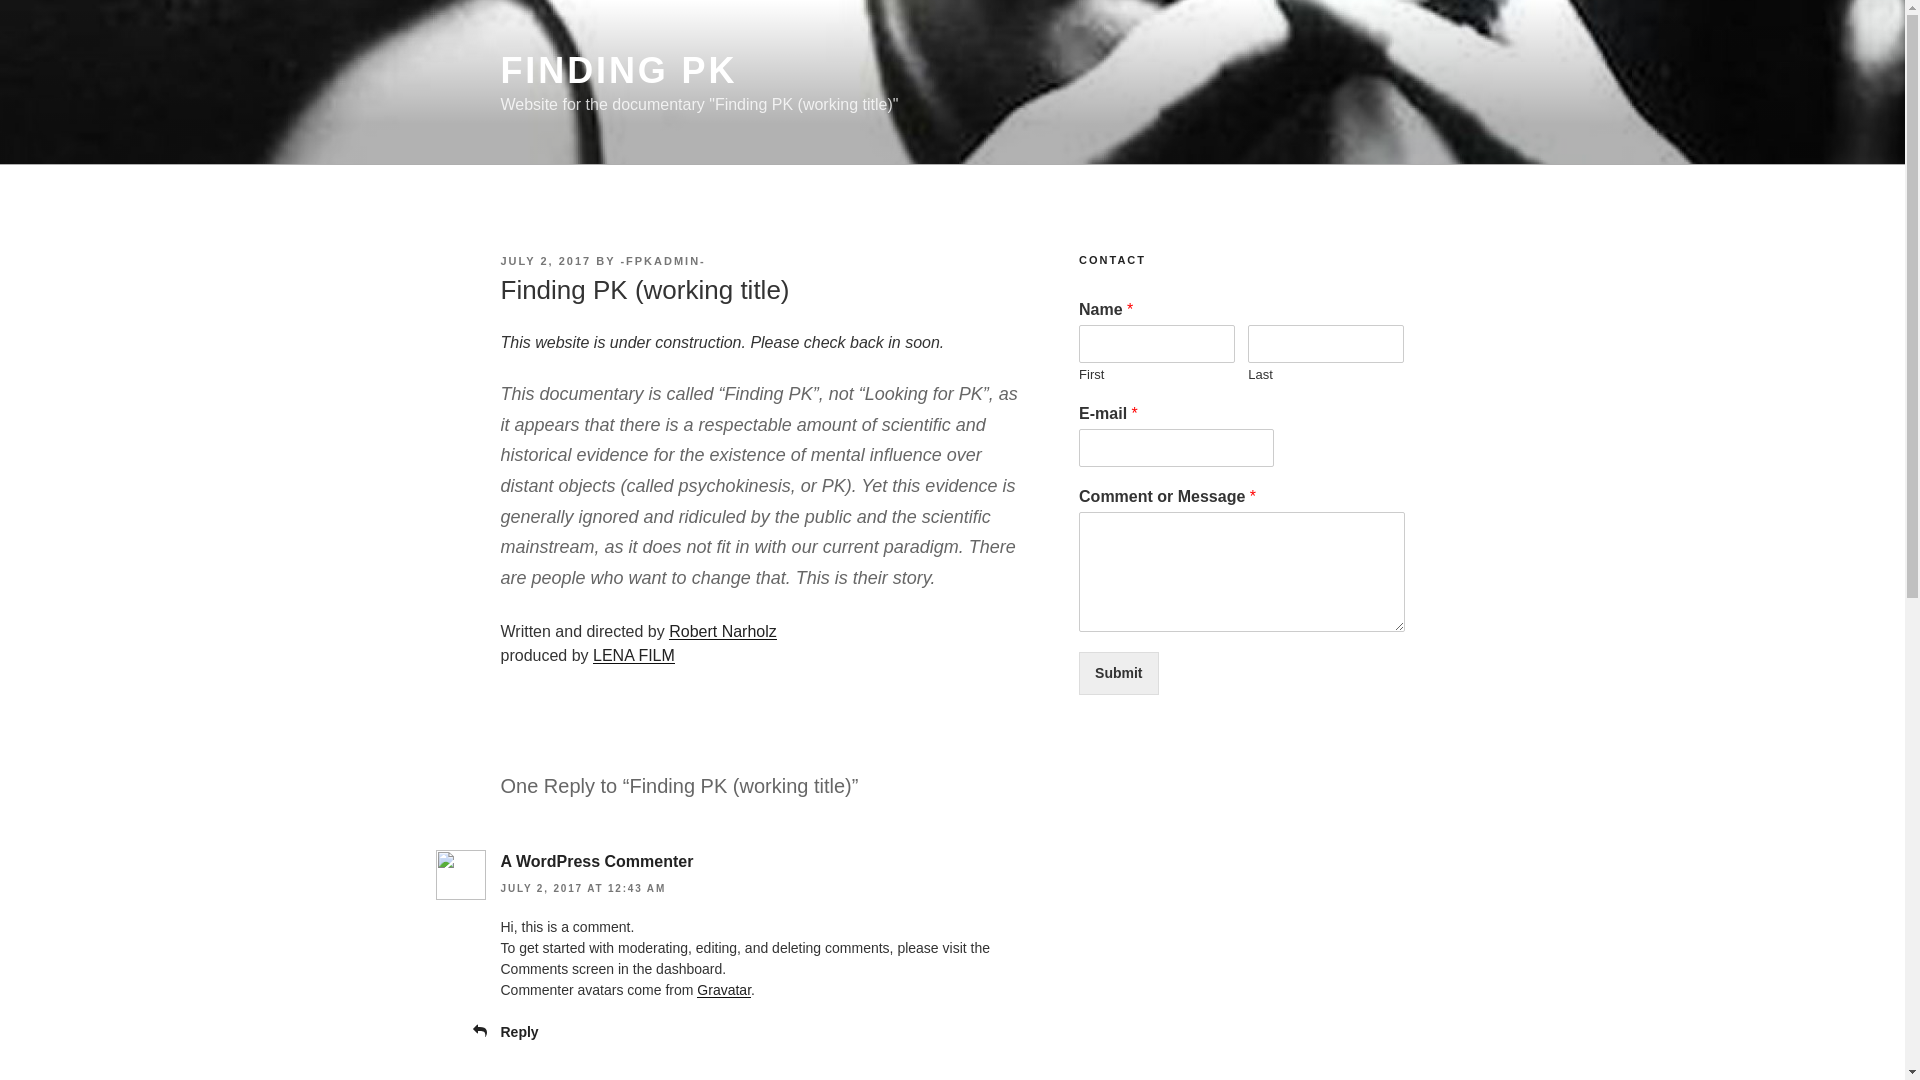 The image size is (1920, 1080). What do you see at coordinates (722, 632) in the screenshot?
I see `Robert Narholz` at bounding box center [722, 632].